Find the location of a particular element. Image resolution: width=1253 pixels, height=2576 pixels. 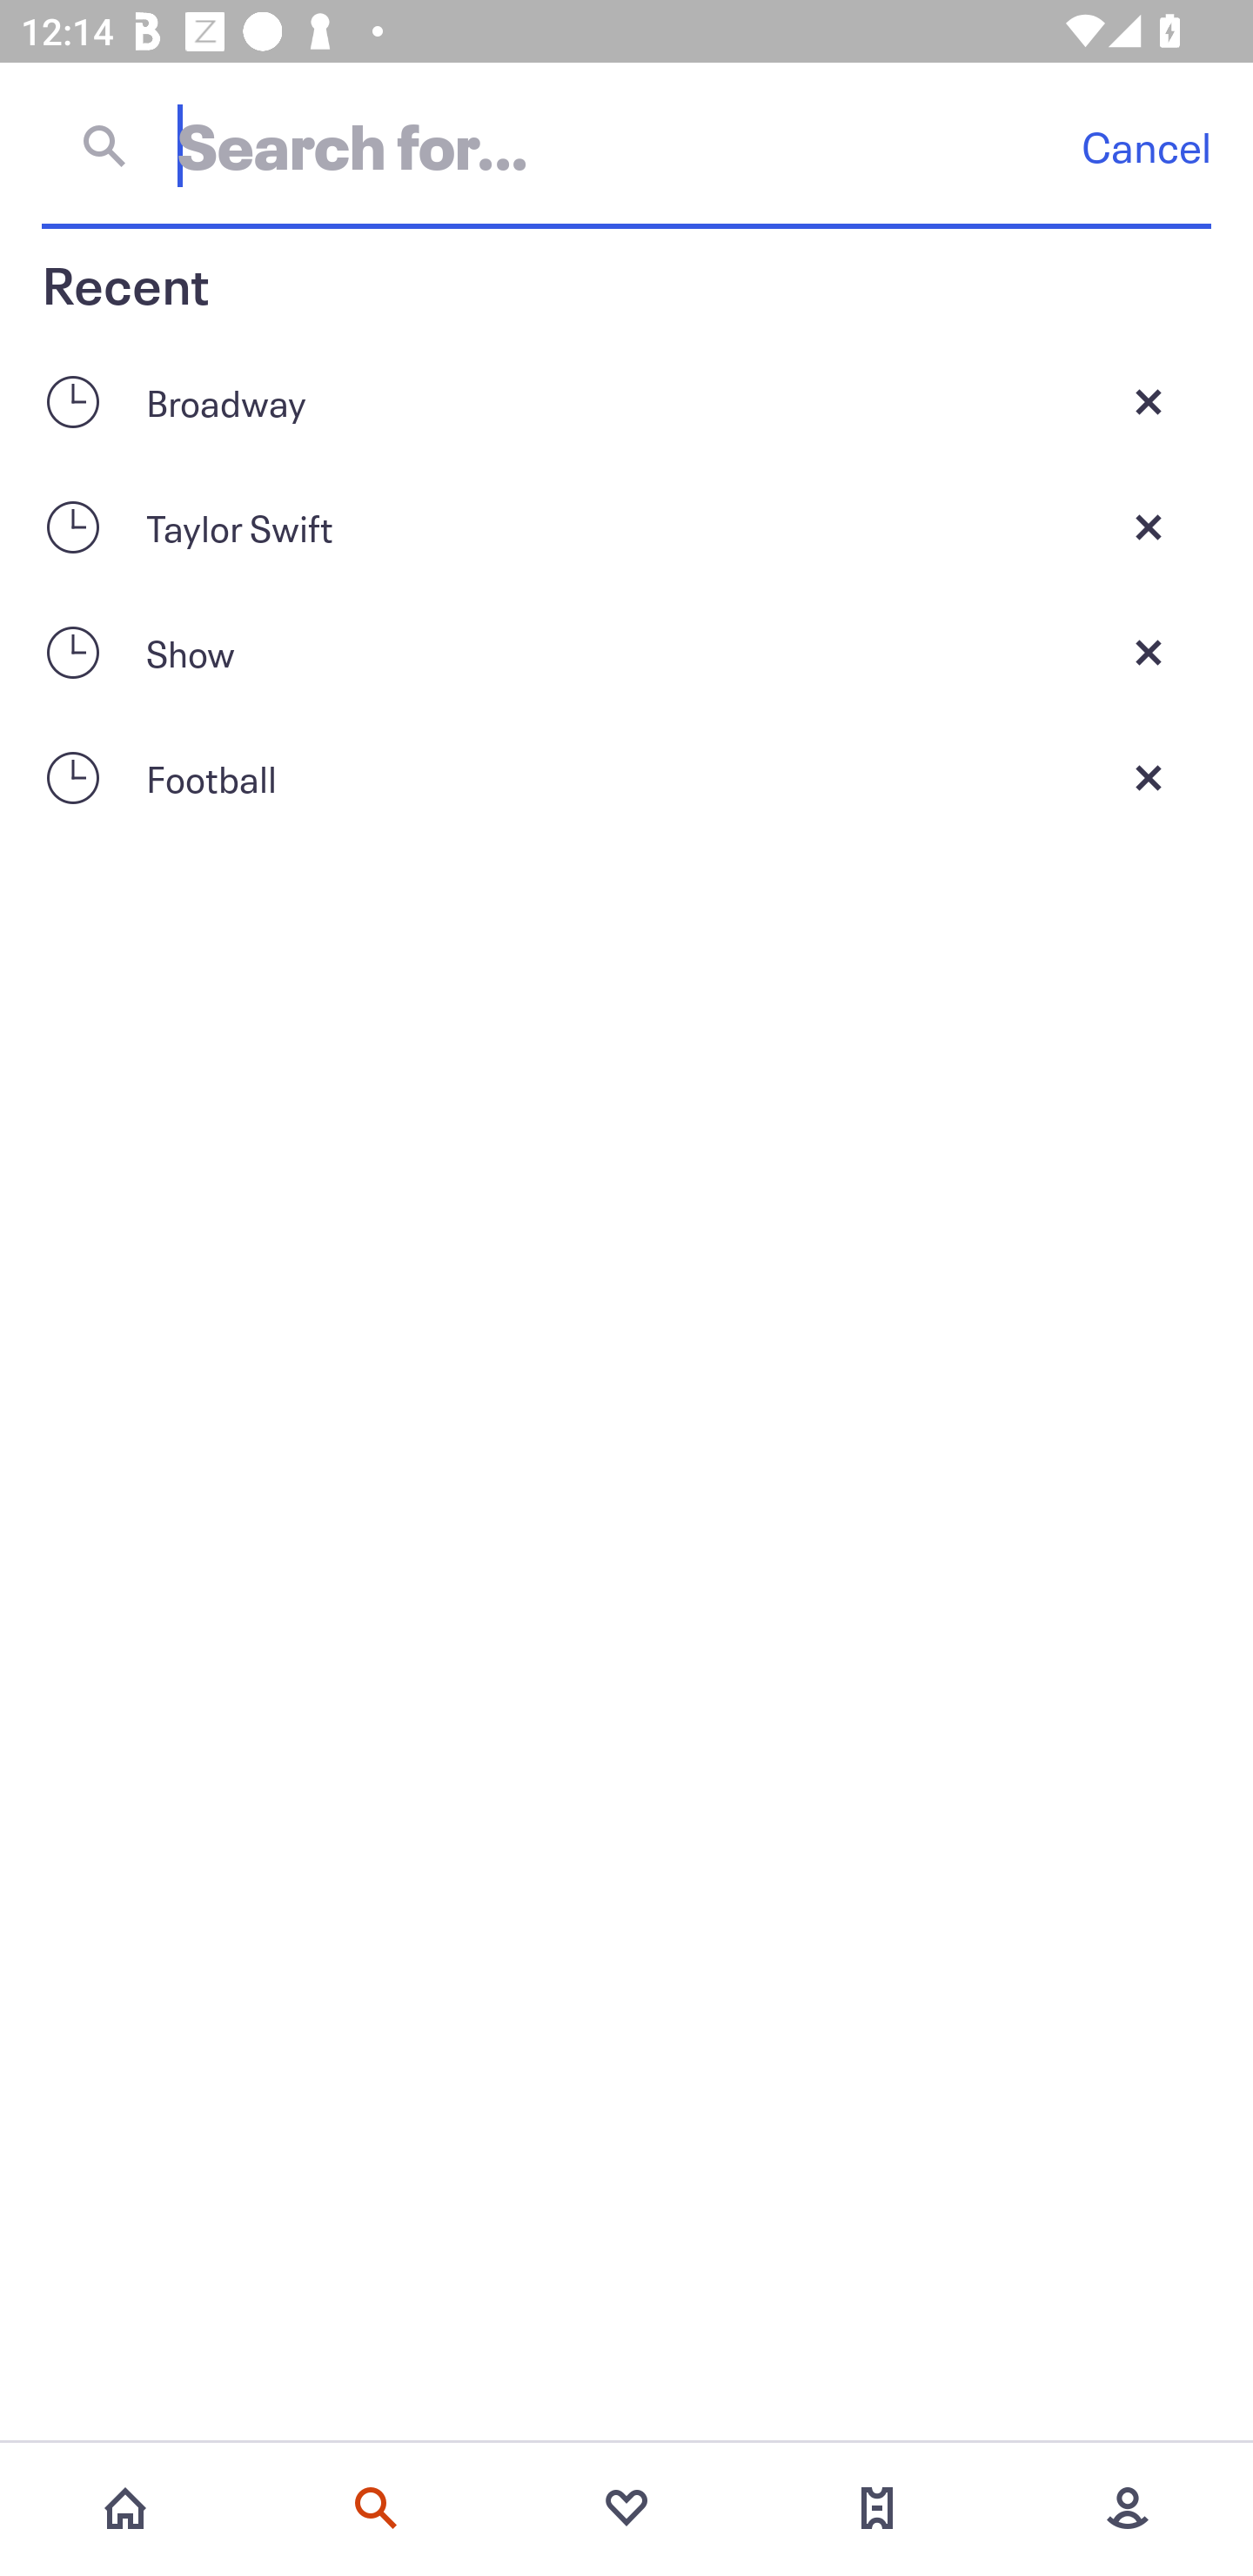

Cancel Search for… is located at coordinates (626, 145).